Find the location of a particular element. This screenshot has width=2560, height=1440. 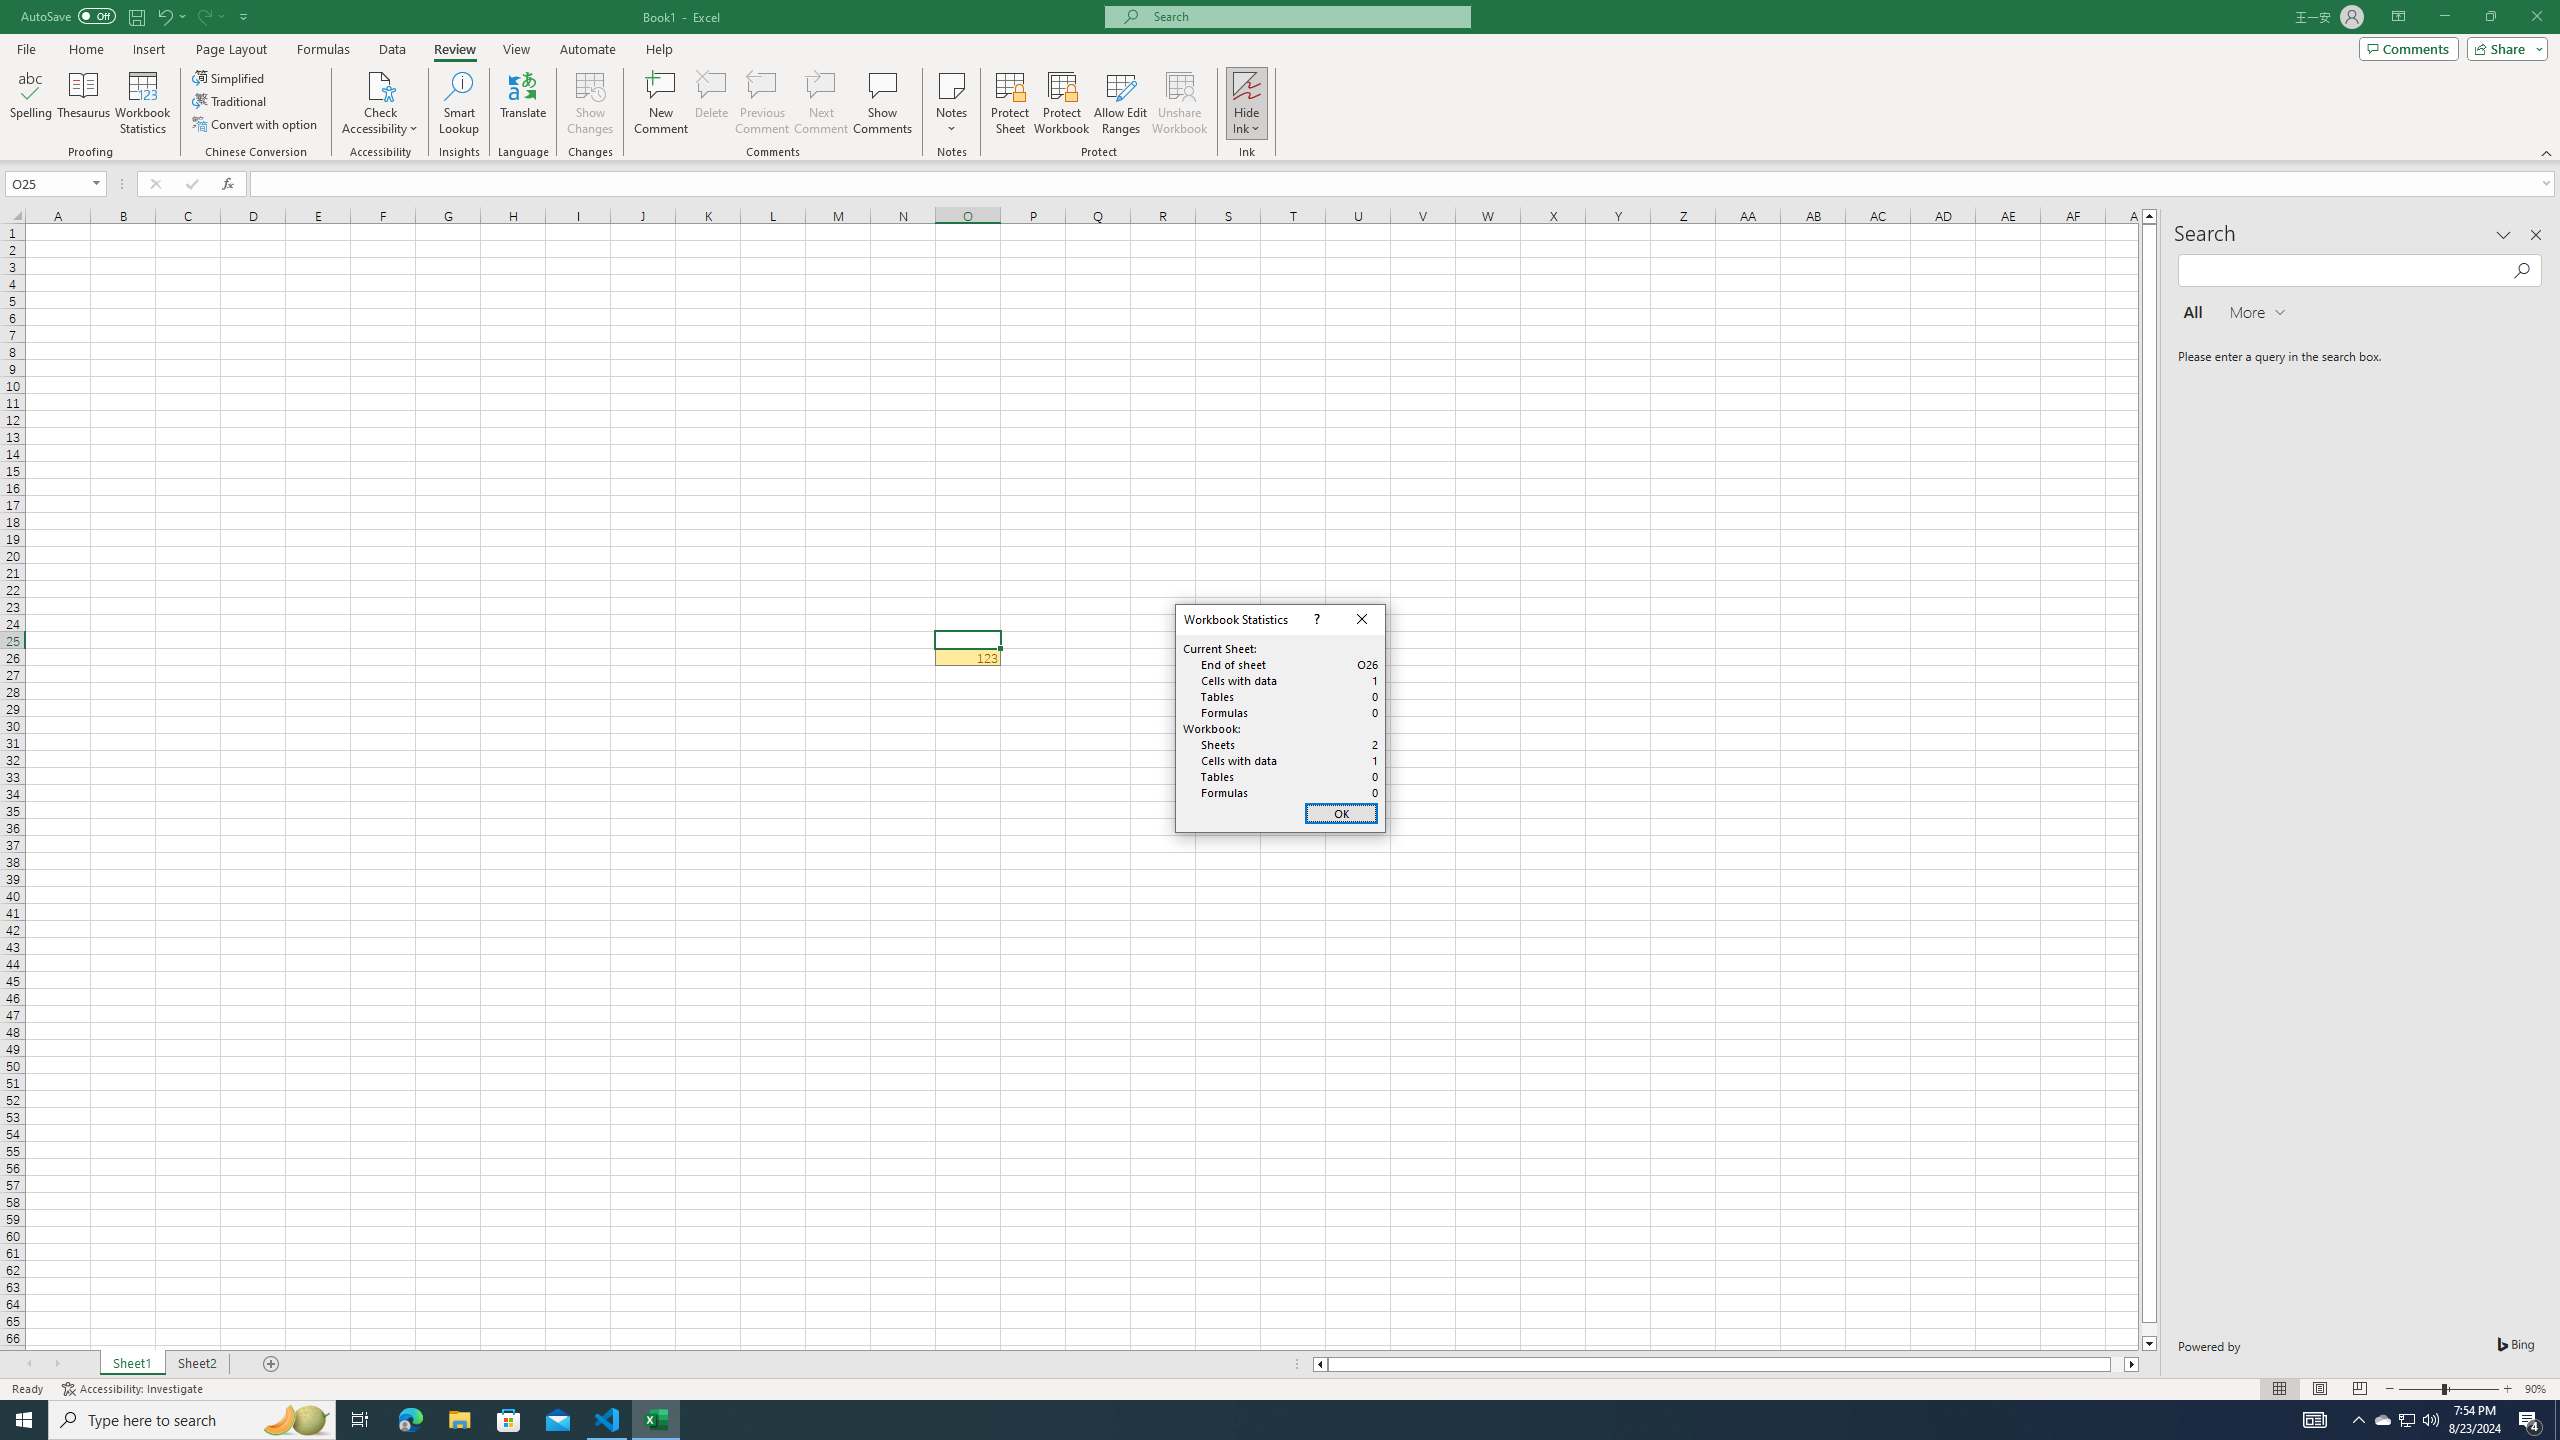

Action Center, 4 new notifications is located at coordinates (2530, 1420).